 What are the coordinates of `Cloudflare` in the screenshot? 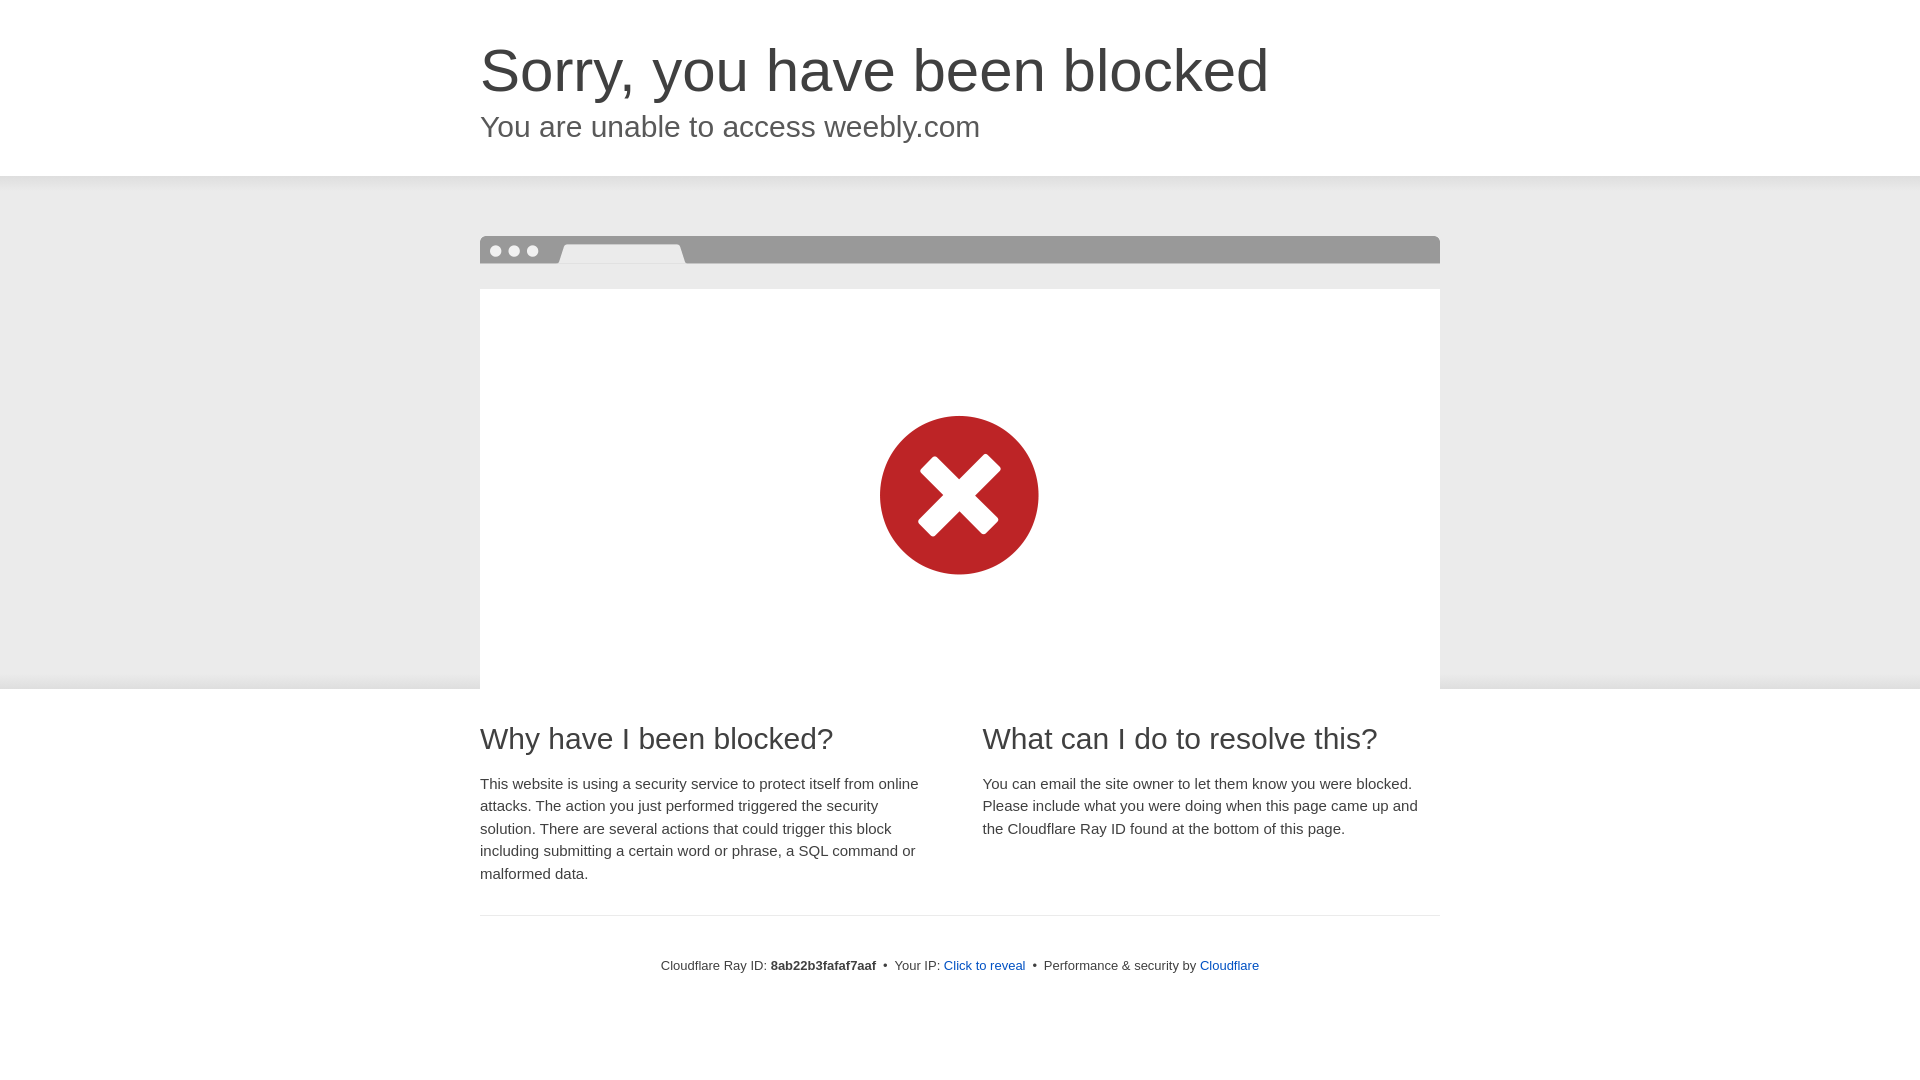 It's located at (1230, 965).